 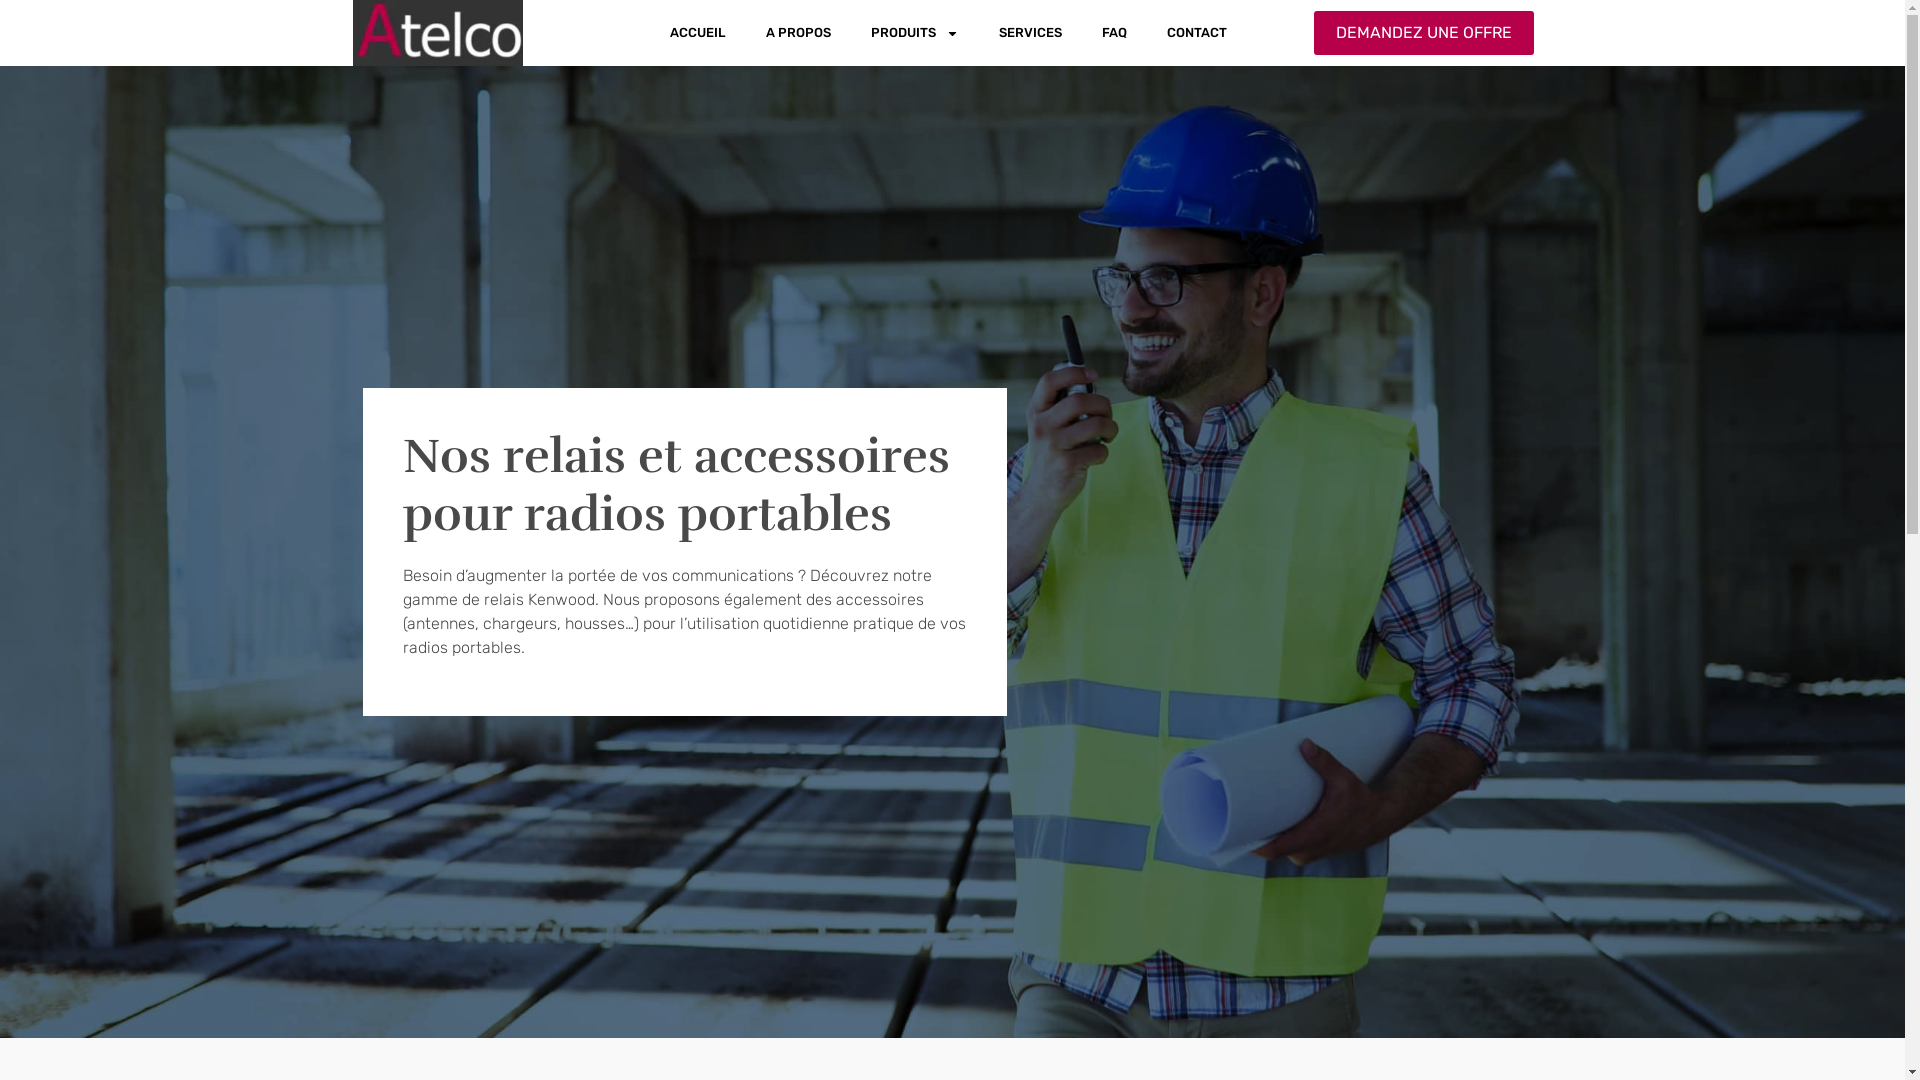 I want to click on CONTACT, so click(x=1197, y=33).